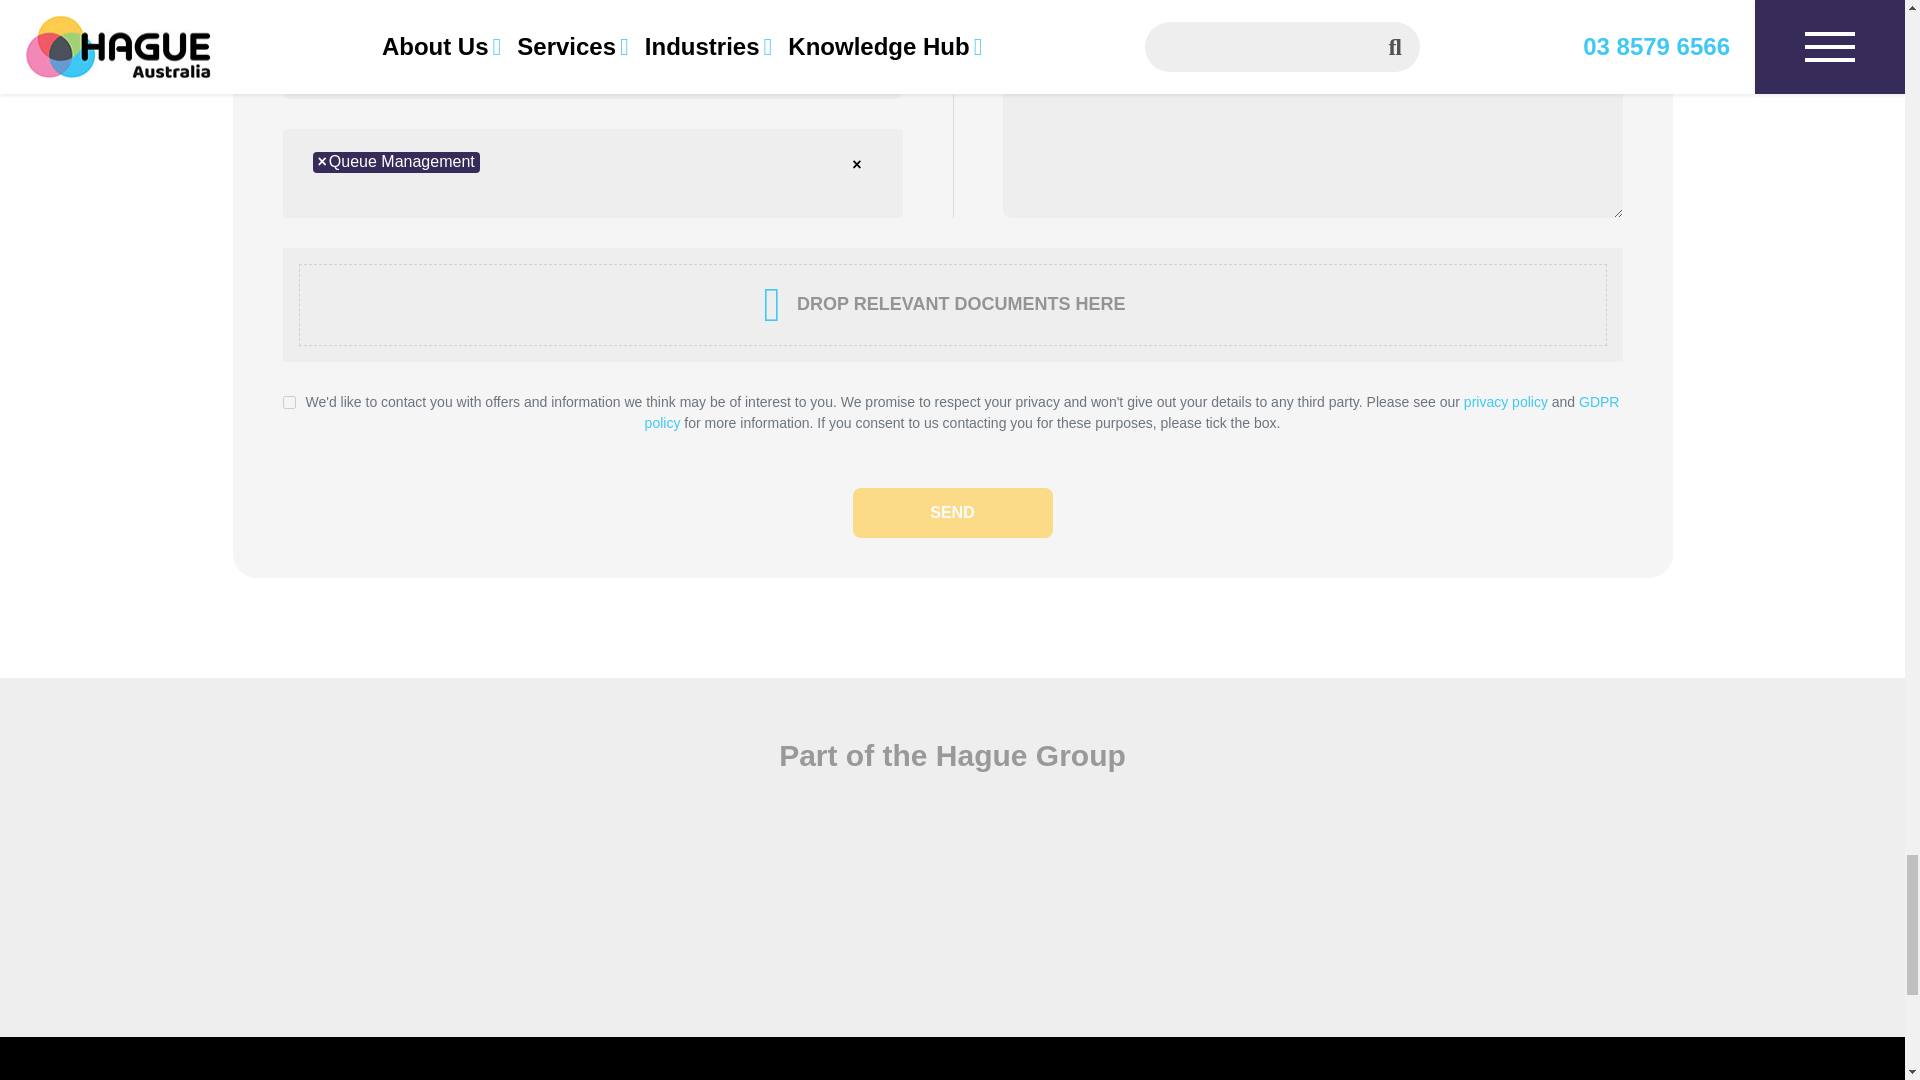  Describe the element at coordinates (288, 402) in the screenshot. I see `Yes` at that location.